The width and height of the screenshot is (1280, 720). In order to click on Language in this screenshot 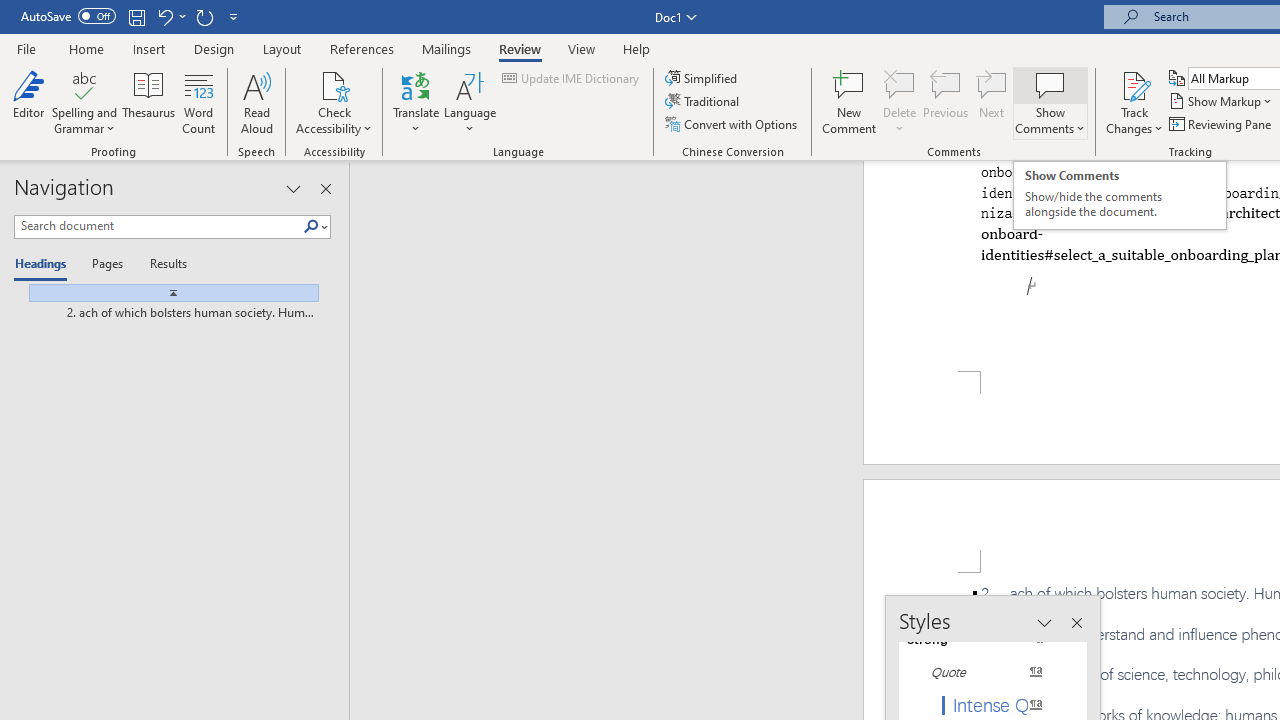, I will do `click(470, 102)`.